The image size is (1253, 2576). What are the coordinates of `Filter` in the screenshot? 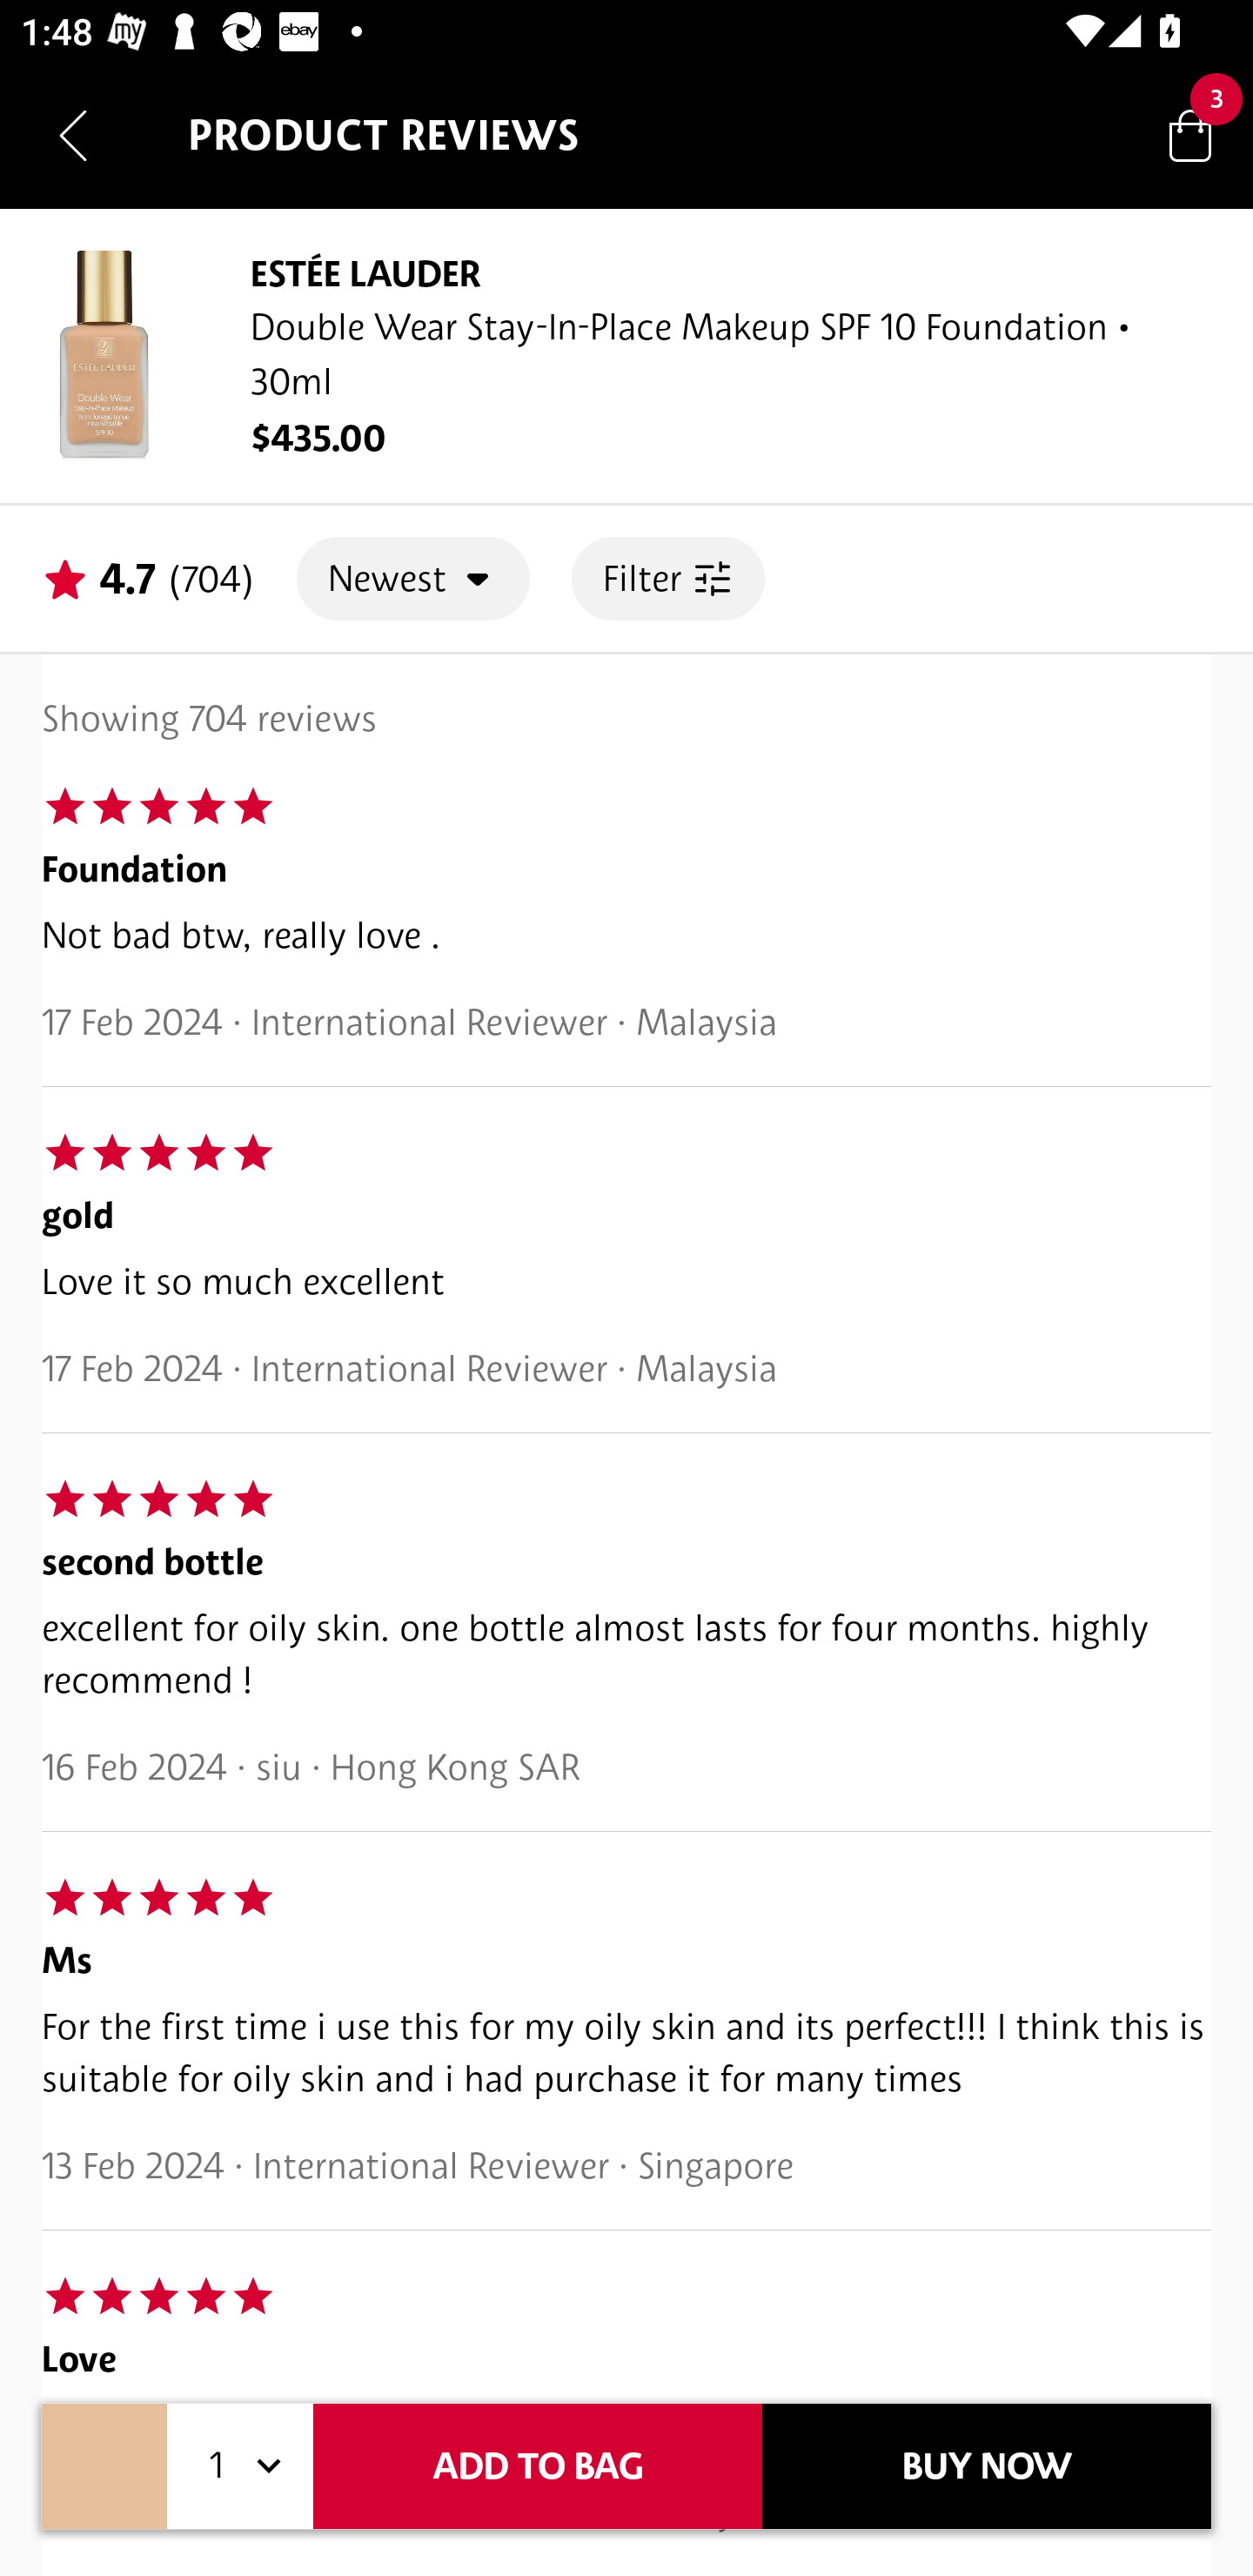 It's located at (667, 578).